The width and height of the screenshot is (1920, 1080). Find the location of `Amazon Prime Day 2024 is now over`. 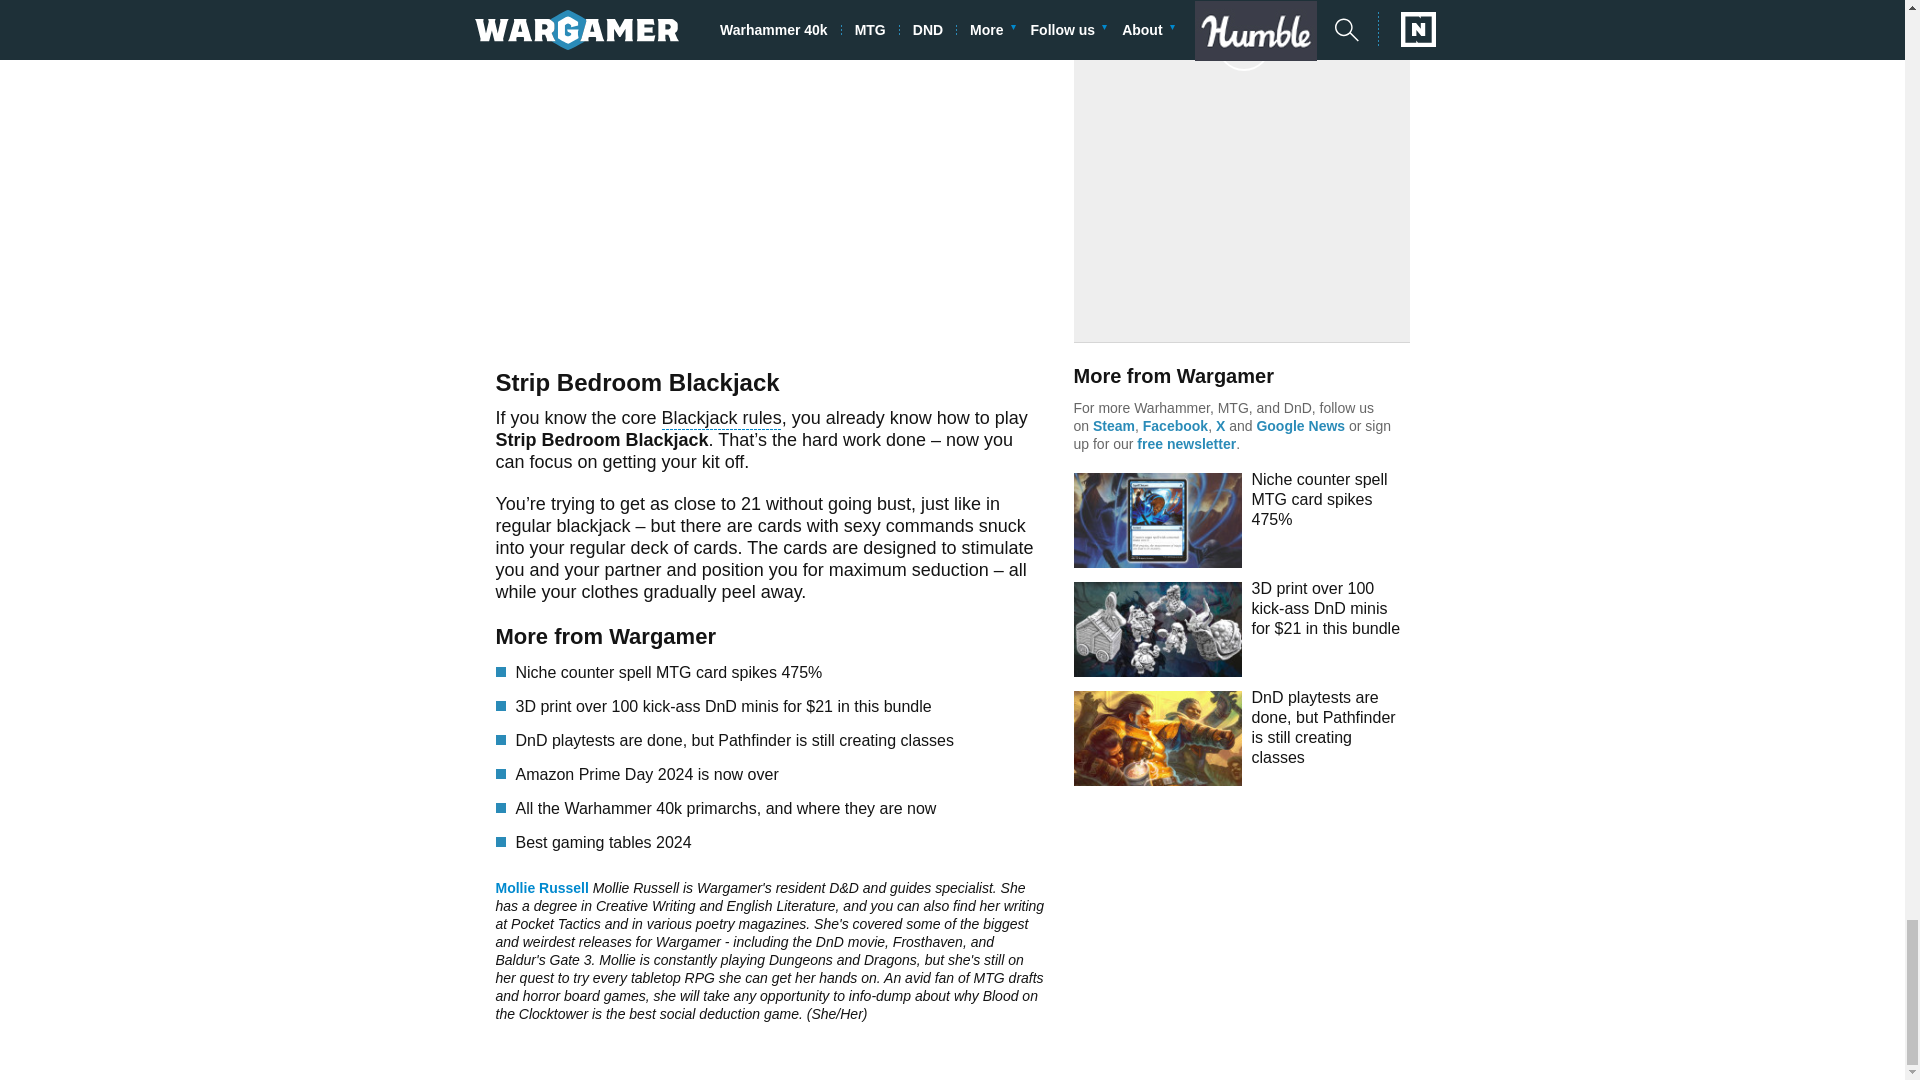

Amazon Prime Day 2024 is now over is located at coordinates (781, 774).